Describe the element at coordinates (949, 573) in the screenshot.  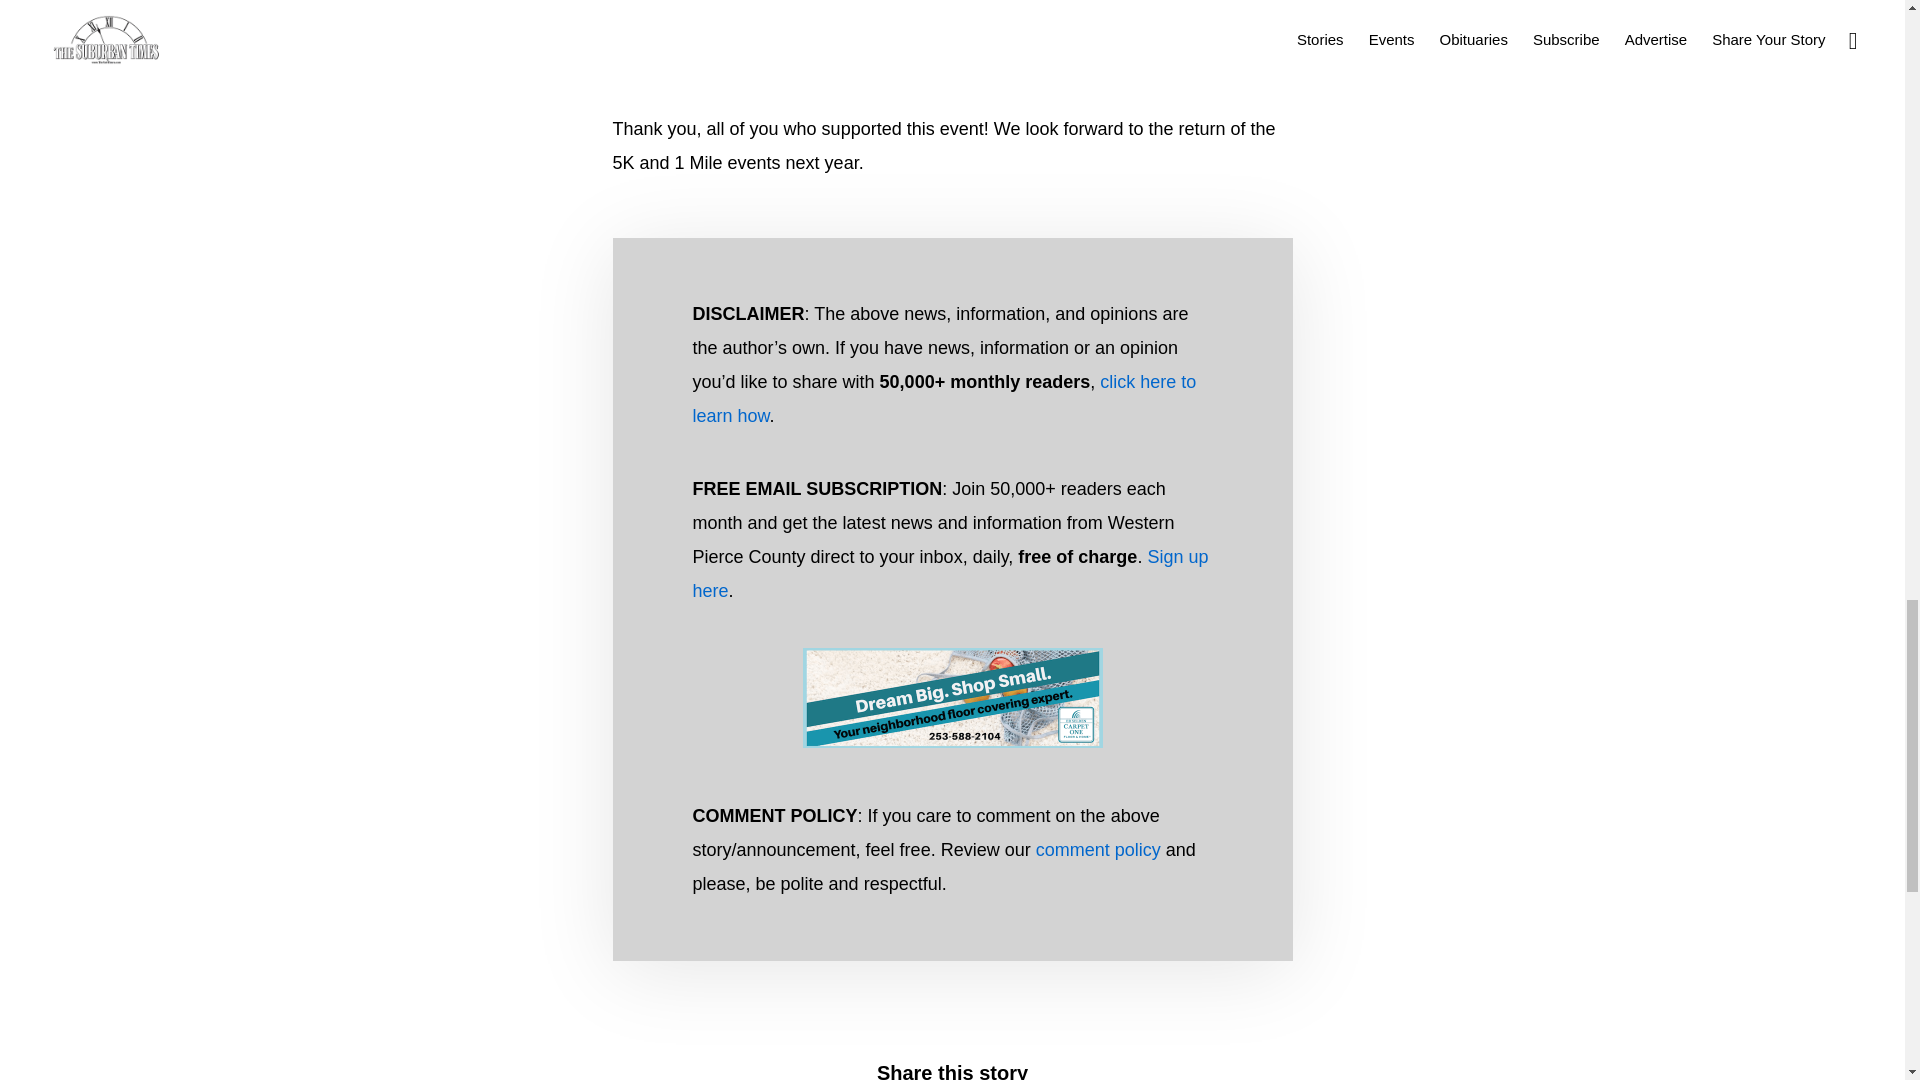
I see `Sign up here` at that location.